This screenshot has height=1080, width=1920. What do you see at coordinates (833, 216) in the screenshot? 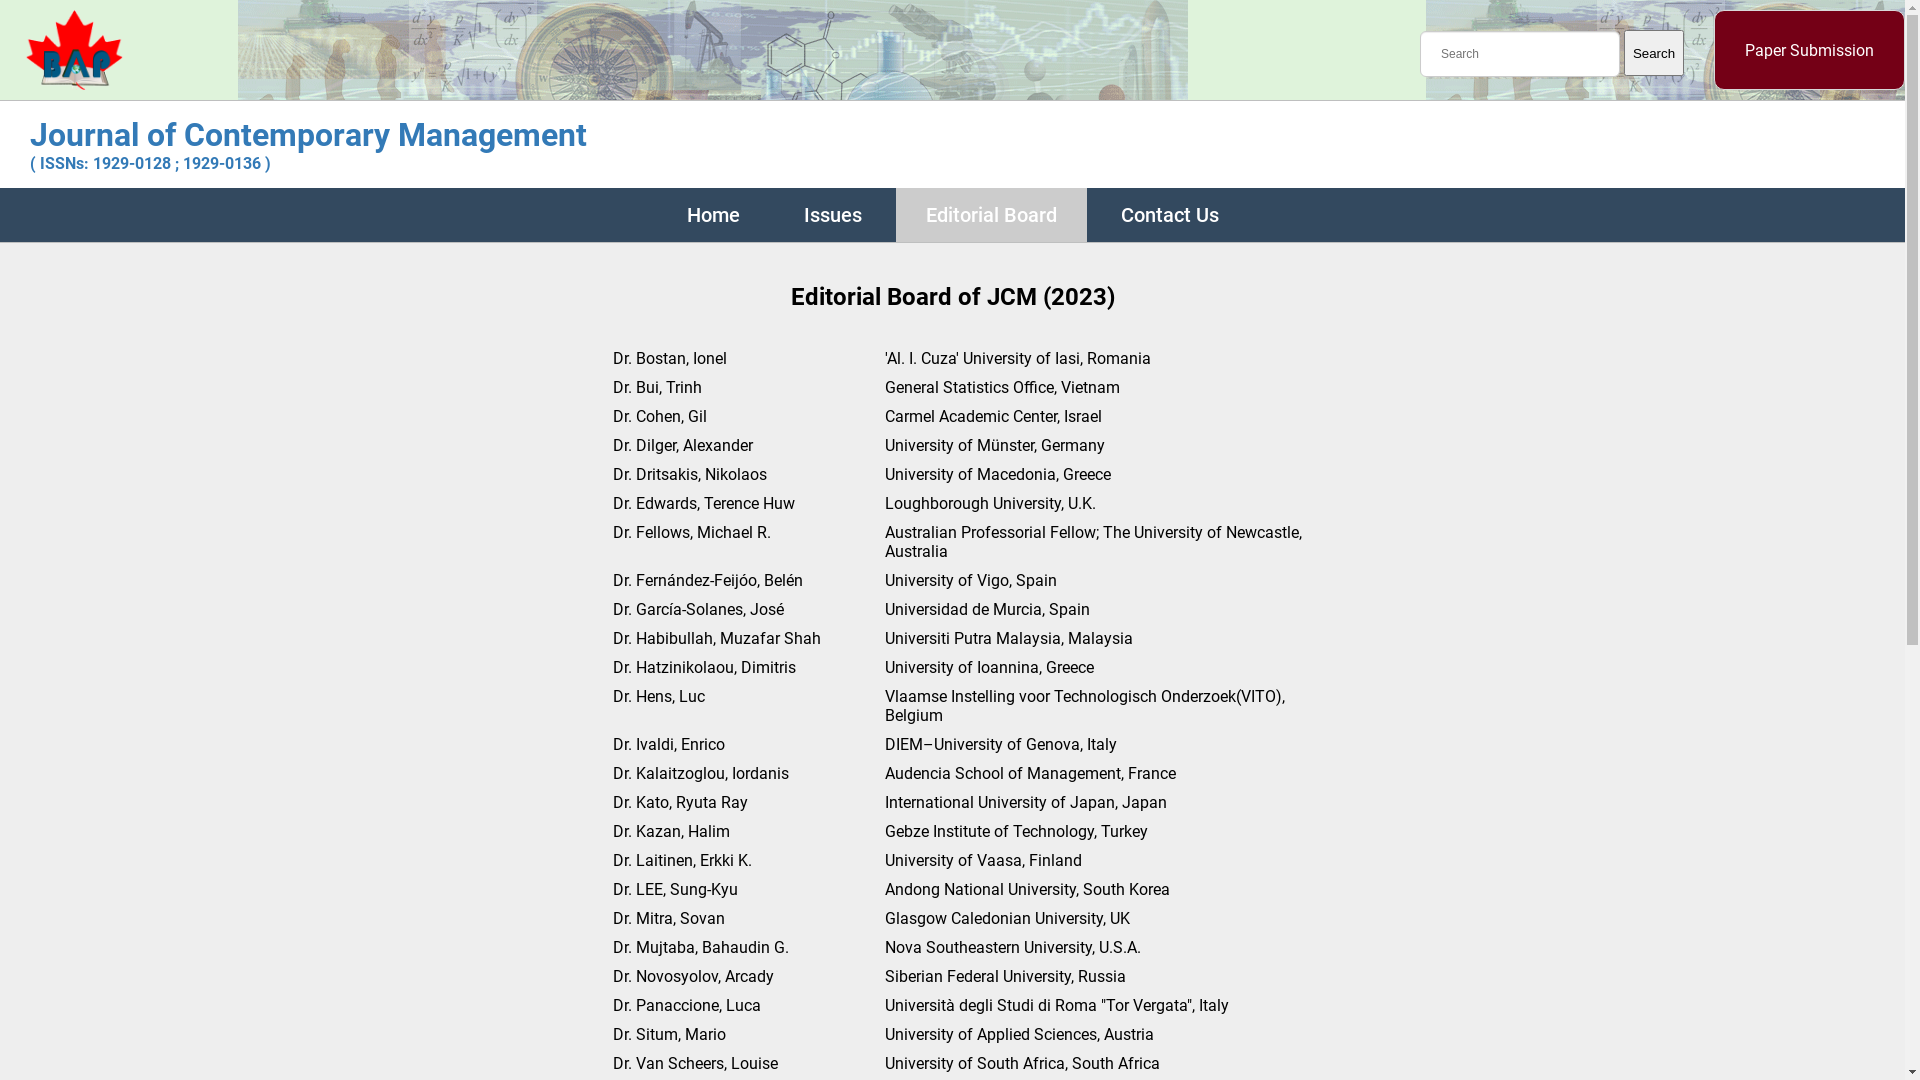
I see `Issues` at bounding box center [833, 216].